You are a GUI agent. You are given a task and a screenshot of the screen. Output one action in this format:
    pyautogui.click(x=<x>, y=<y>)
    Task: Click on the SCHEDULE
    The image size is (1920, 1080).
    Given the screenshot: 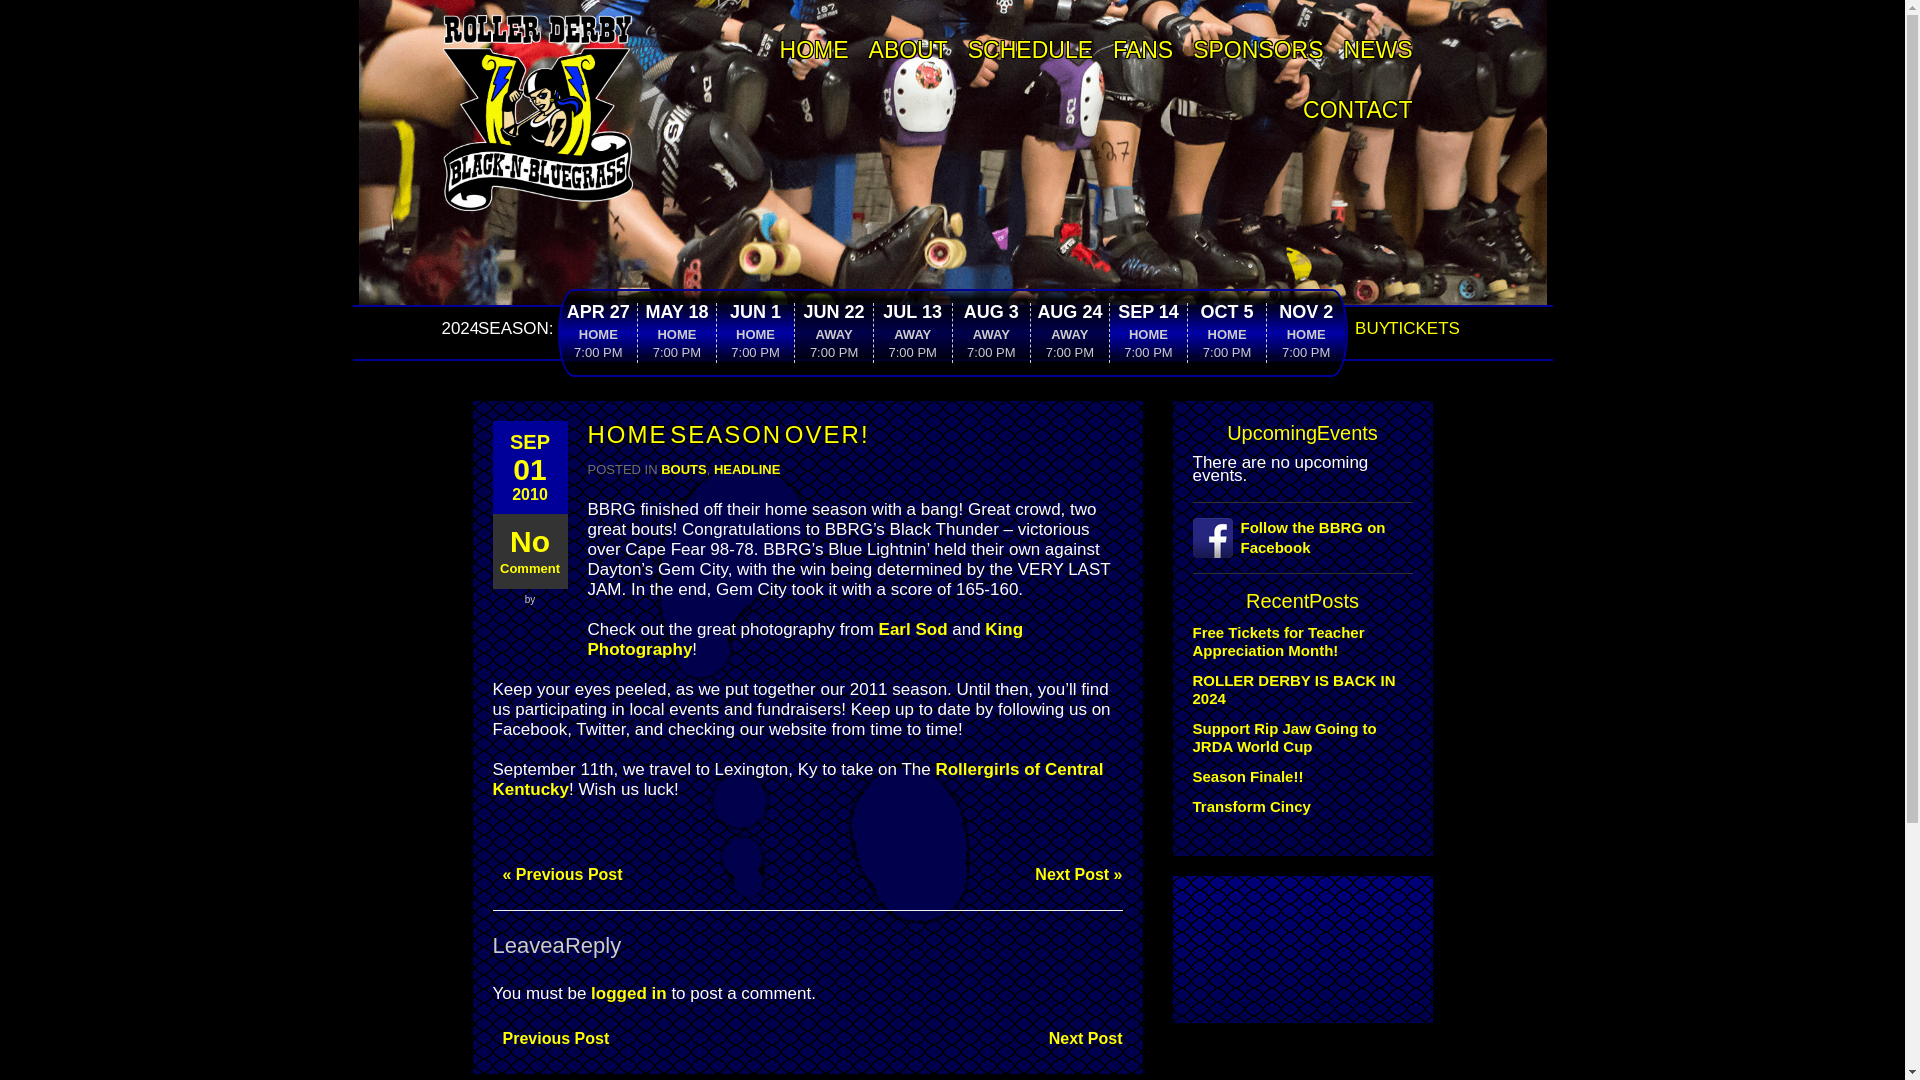 What is the action you would take?
    pyautogui.click(x=1030, y=49)
    